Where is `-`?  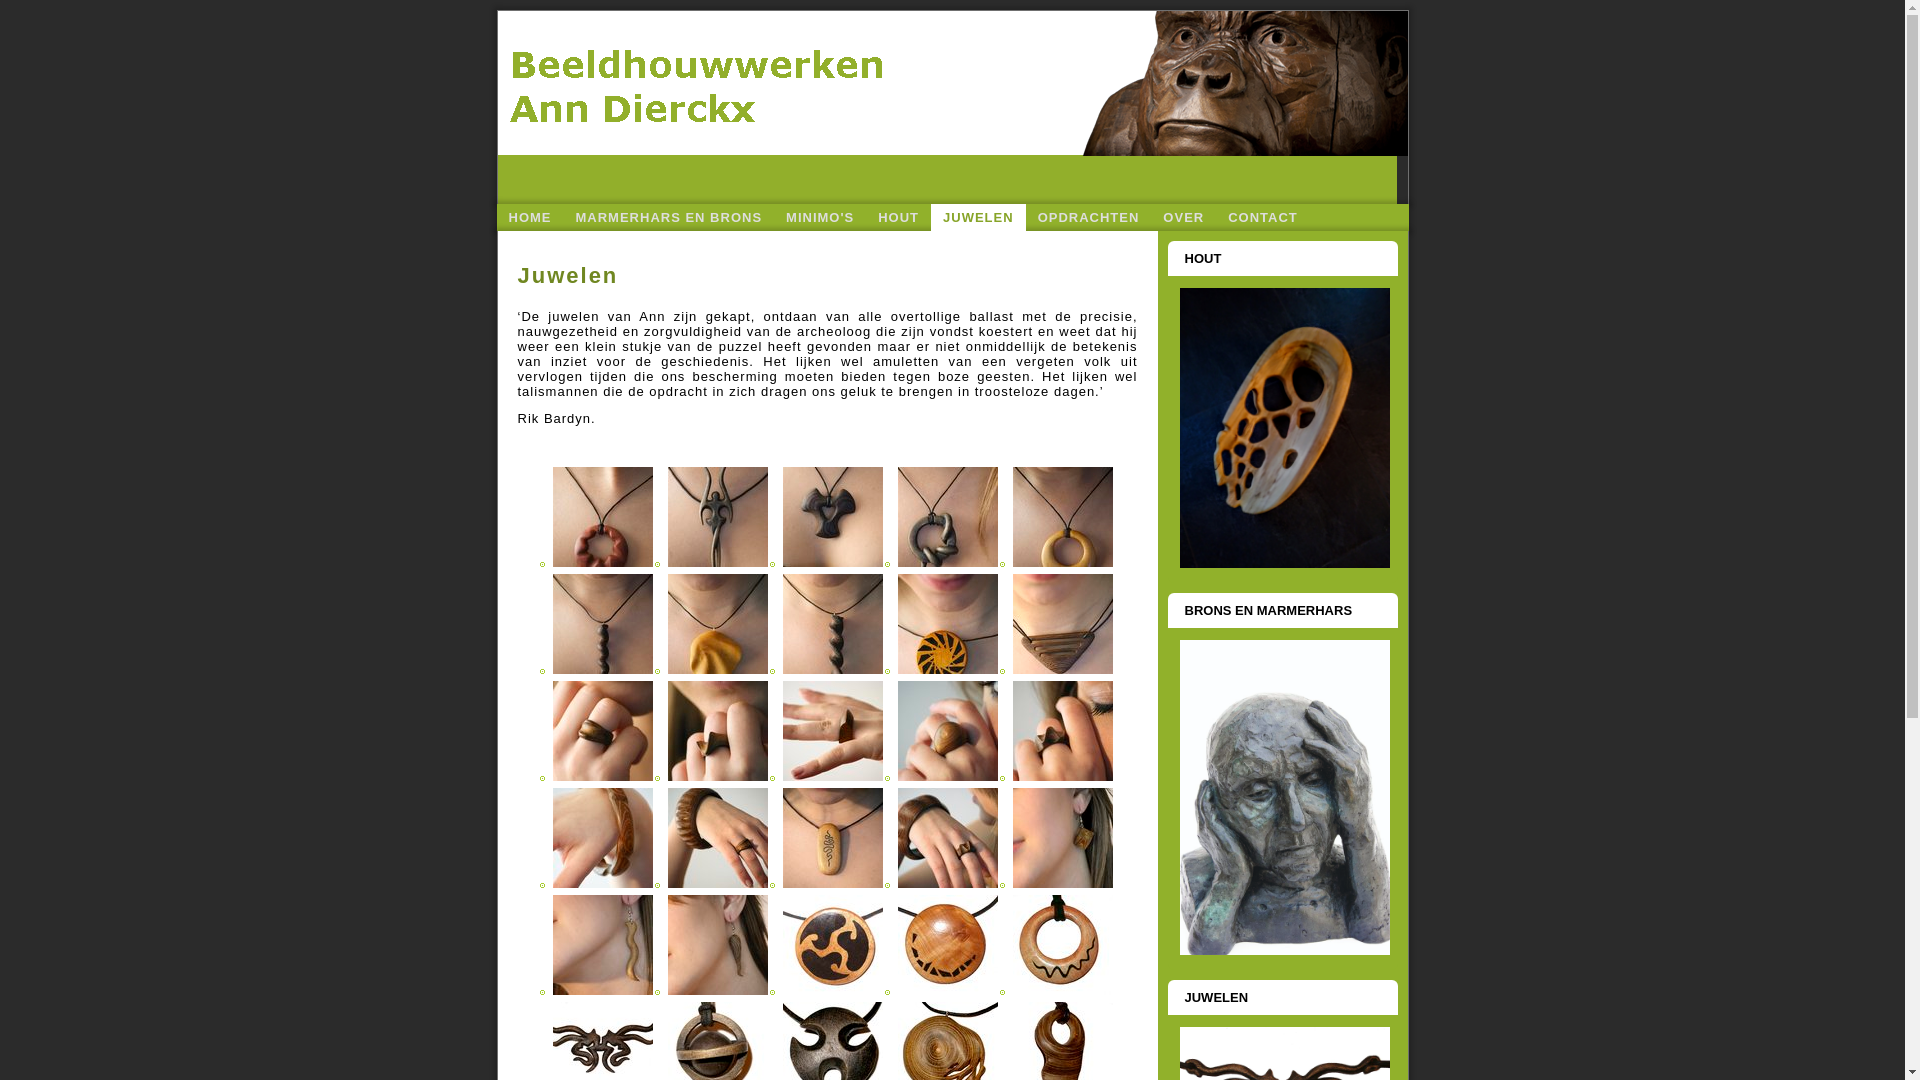
- is located at coordinates (1063, 672).